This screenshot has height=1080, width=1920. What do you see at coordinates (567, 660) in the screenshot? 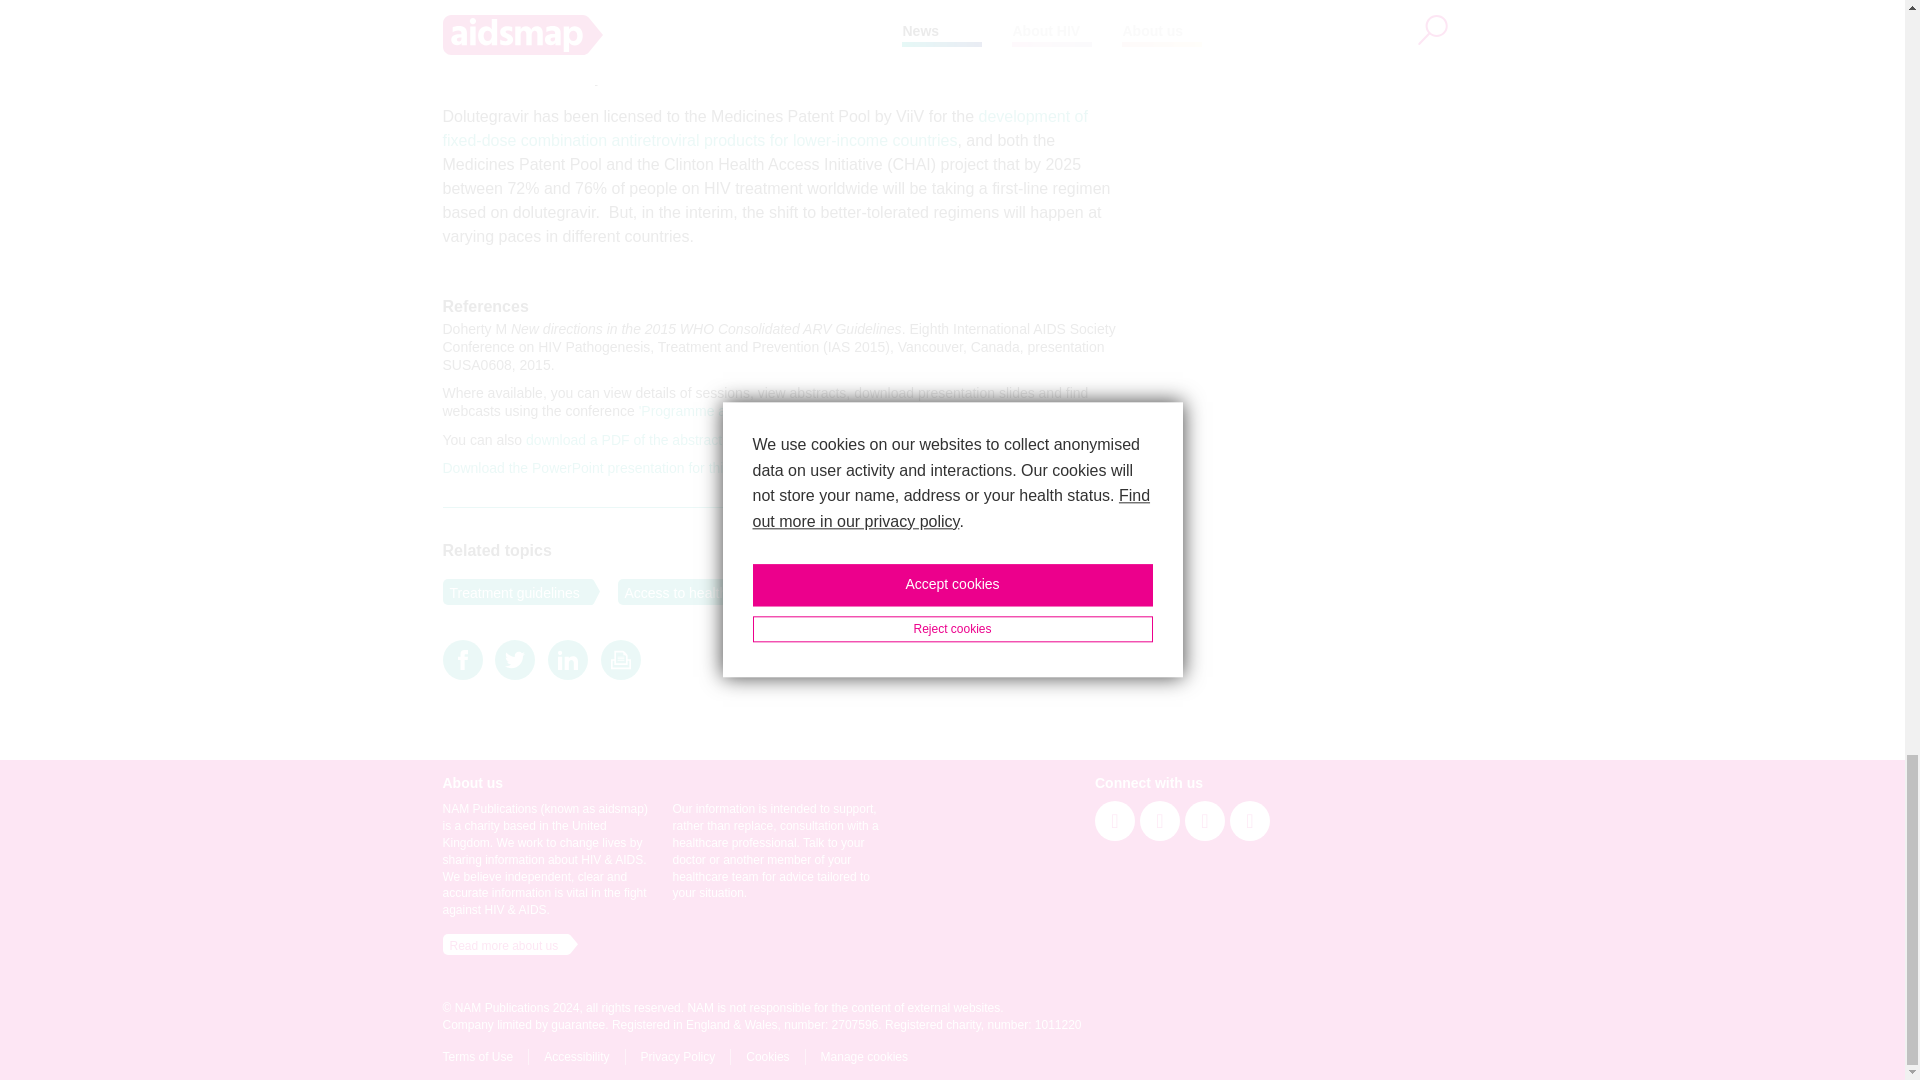
I see `LinkedIn` at bounding box center [567, 660].